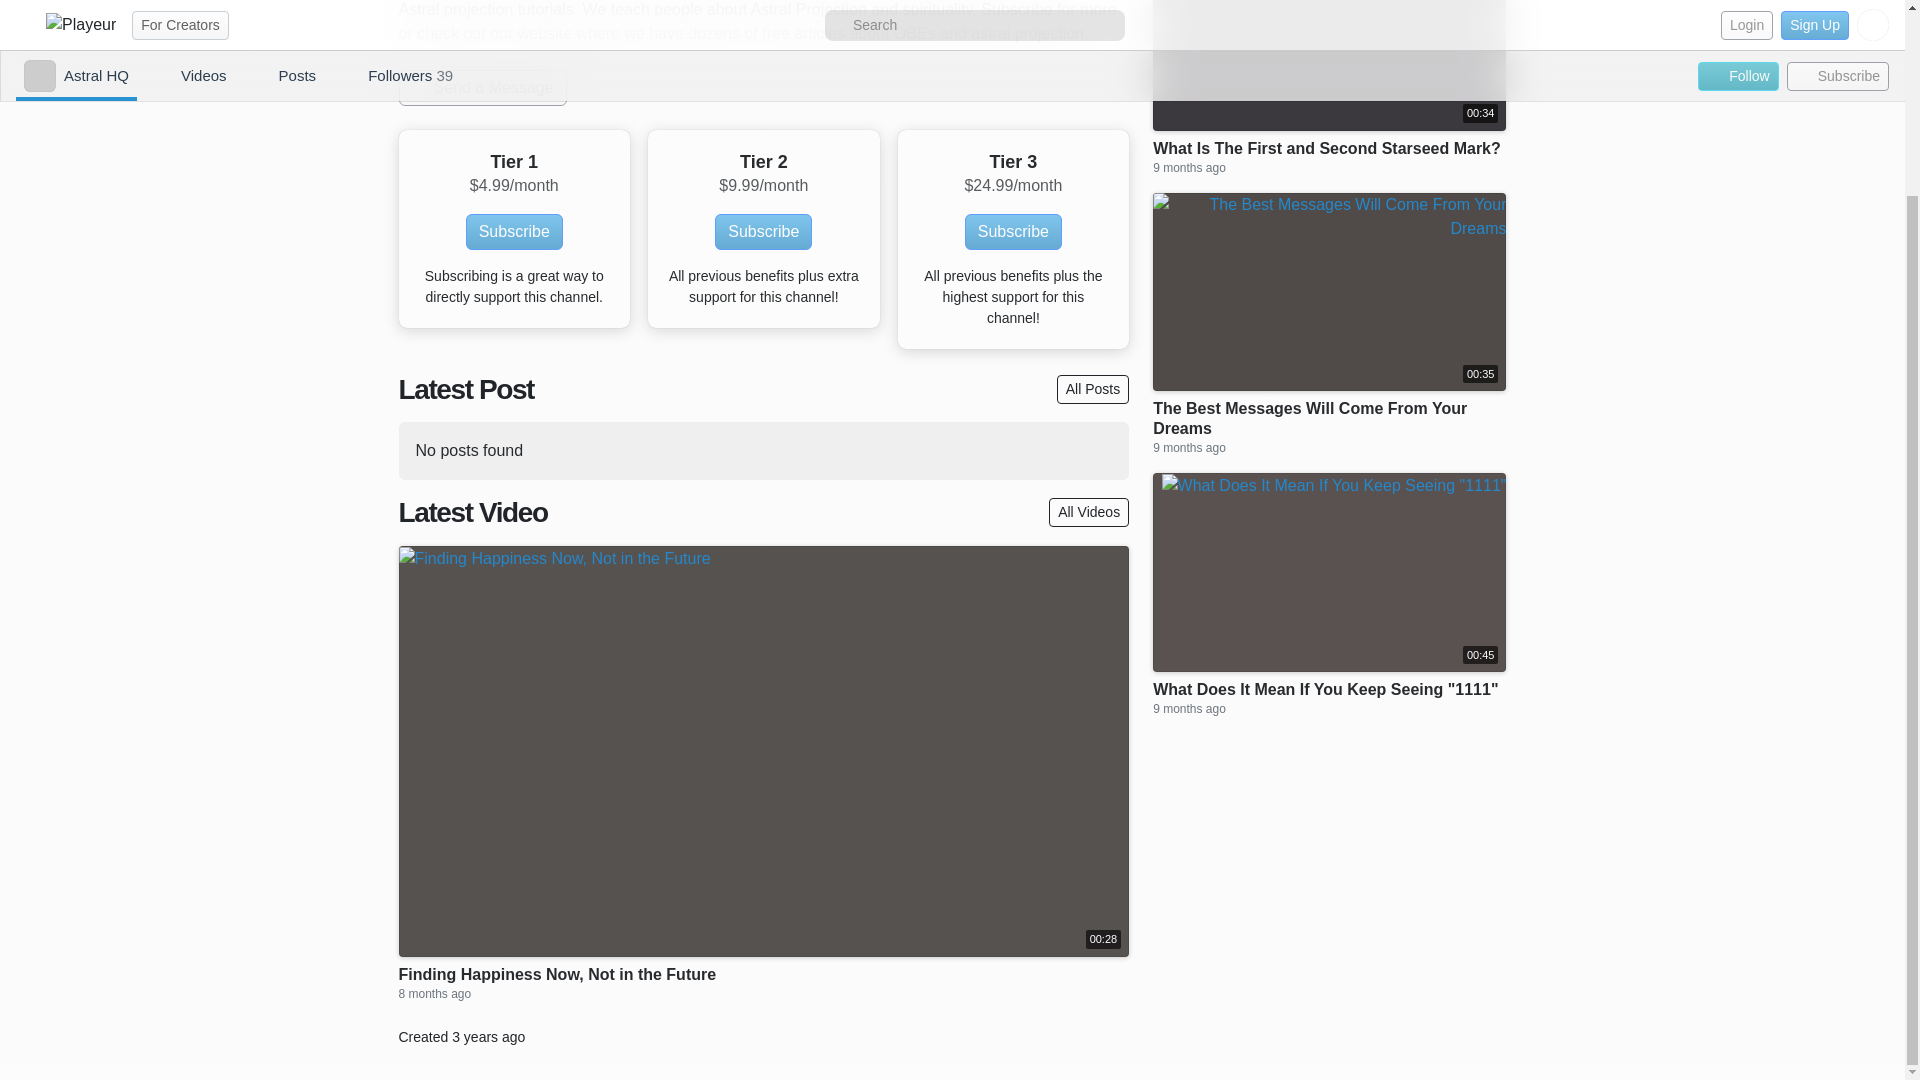  Describe the element at coordinates (514, 231) in the screenshot. I see `Subscribe` at that location.